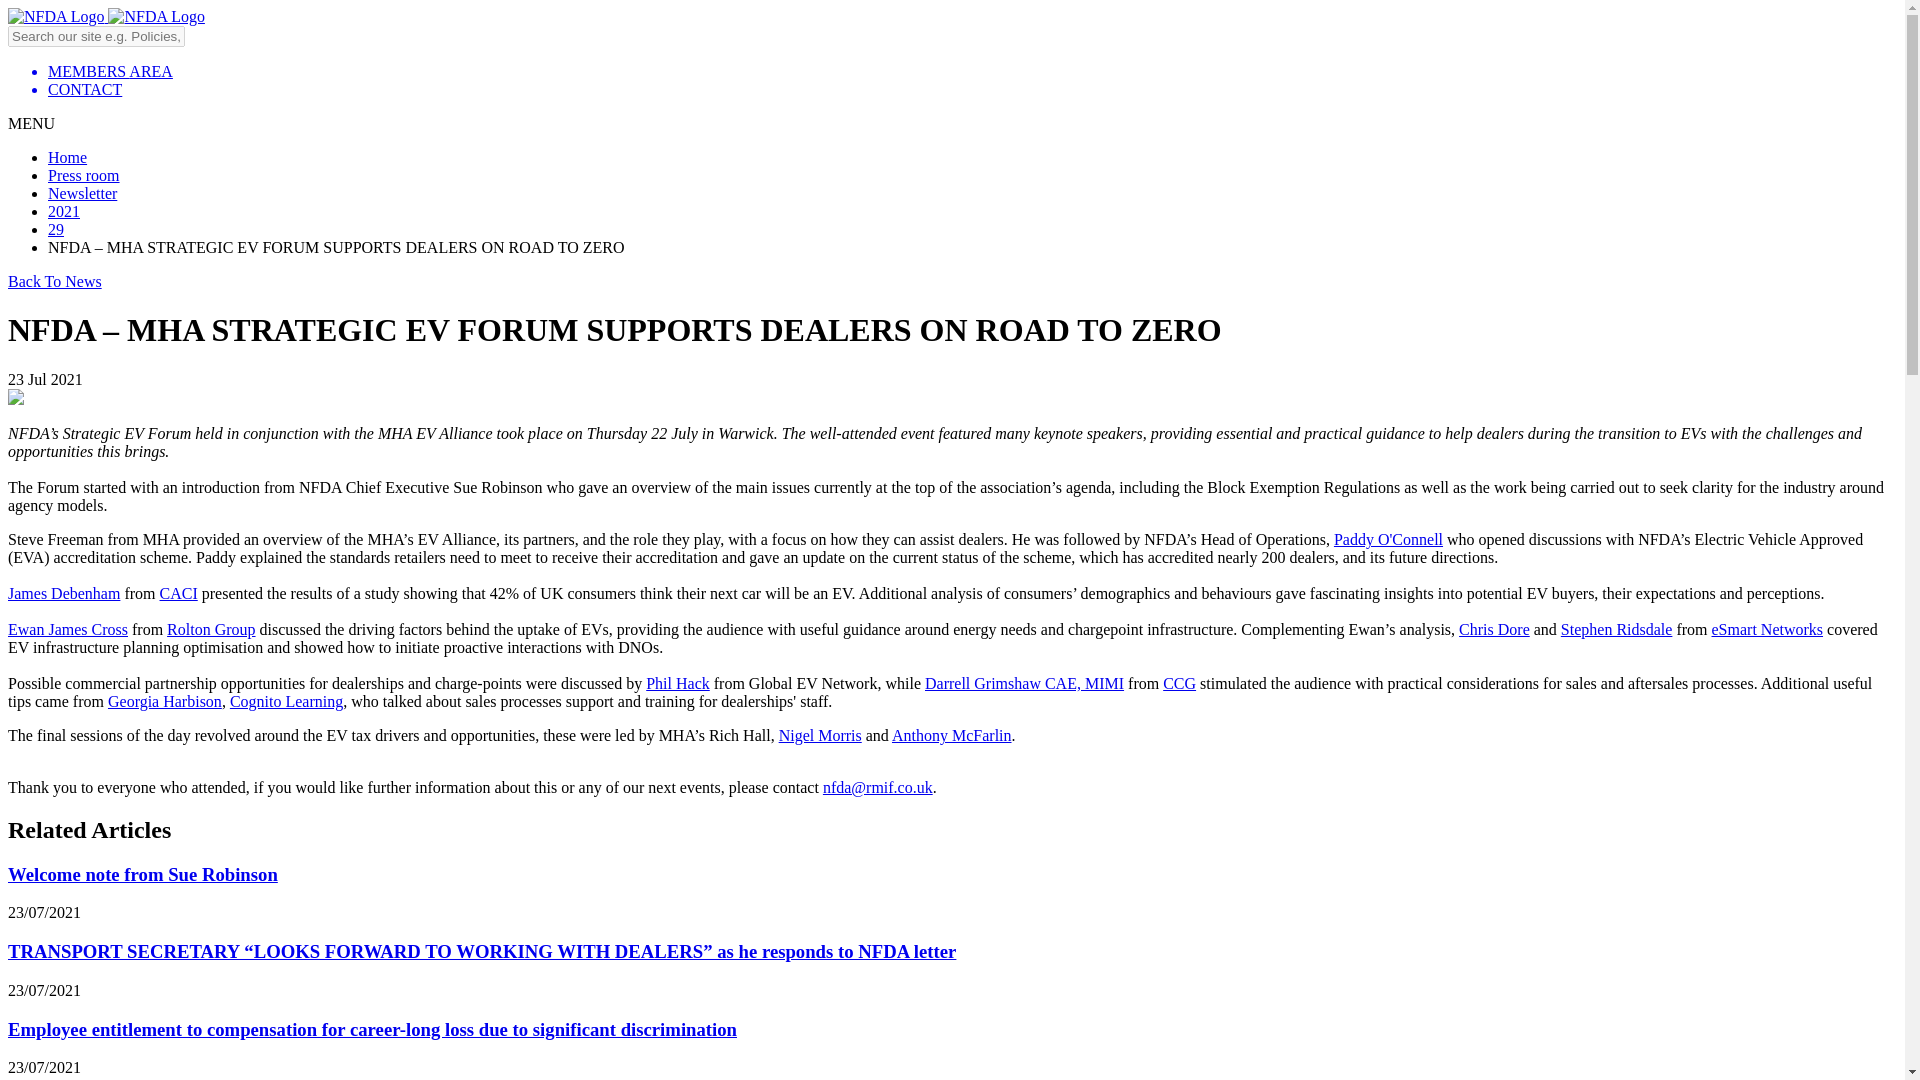  I want to click on Nigel Morris, so click(820, 735).